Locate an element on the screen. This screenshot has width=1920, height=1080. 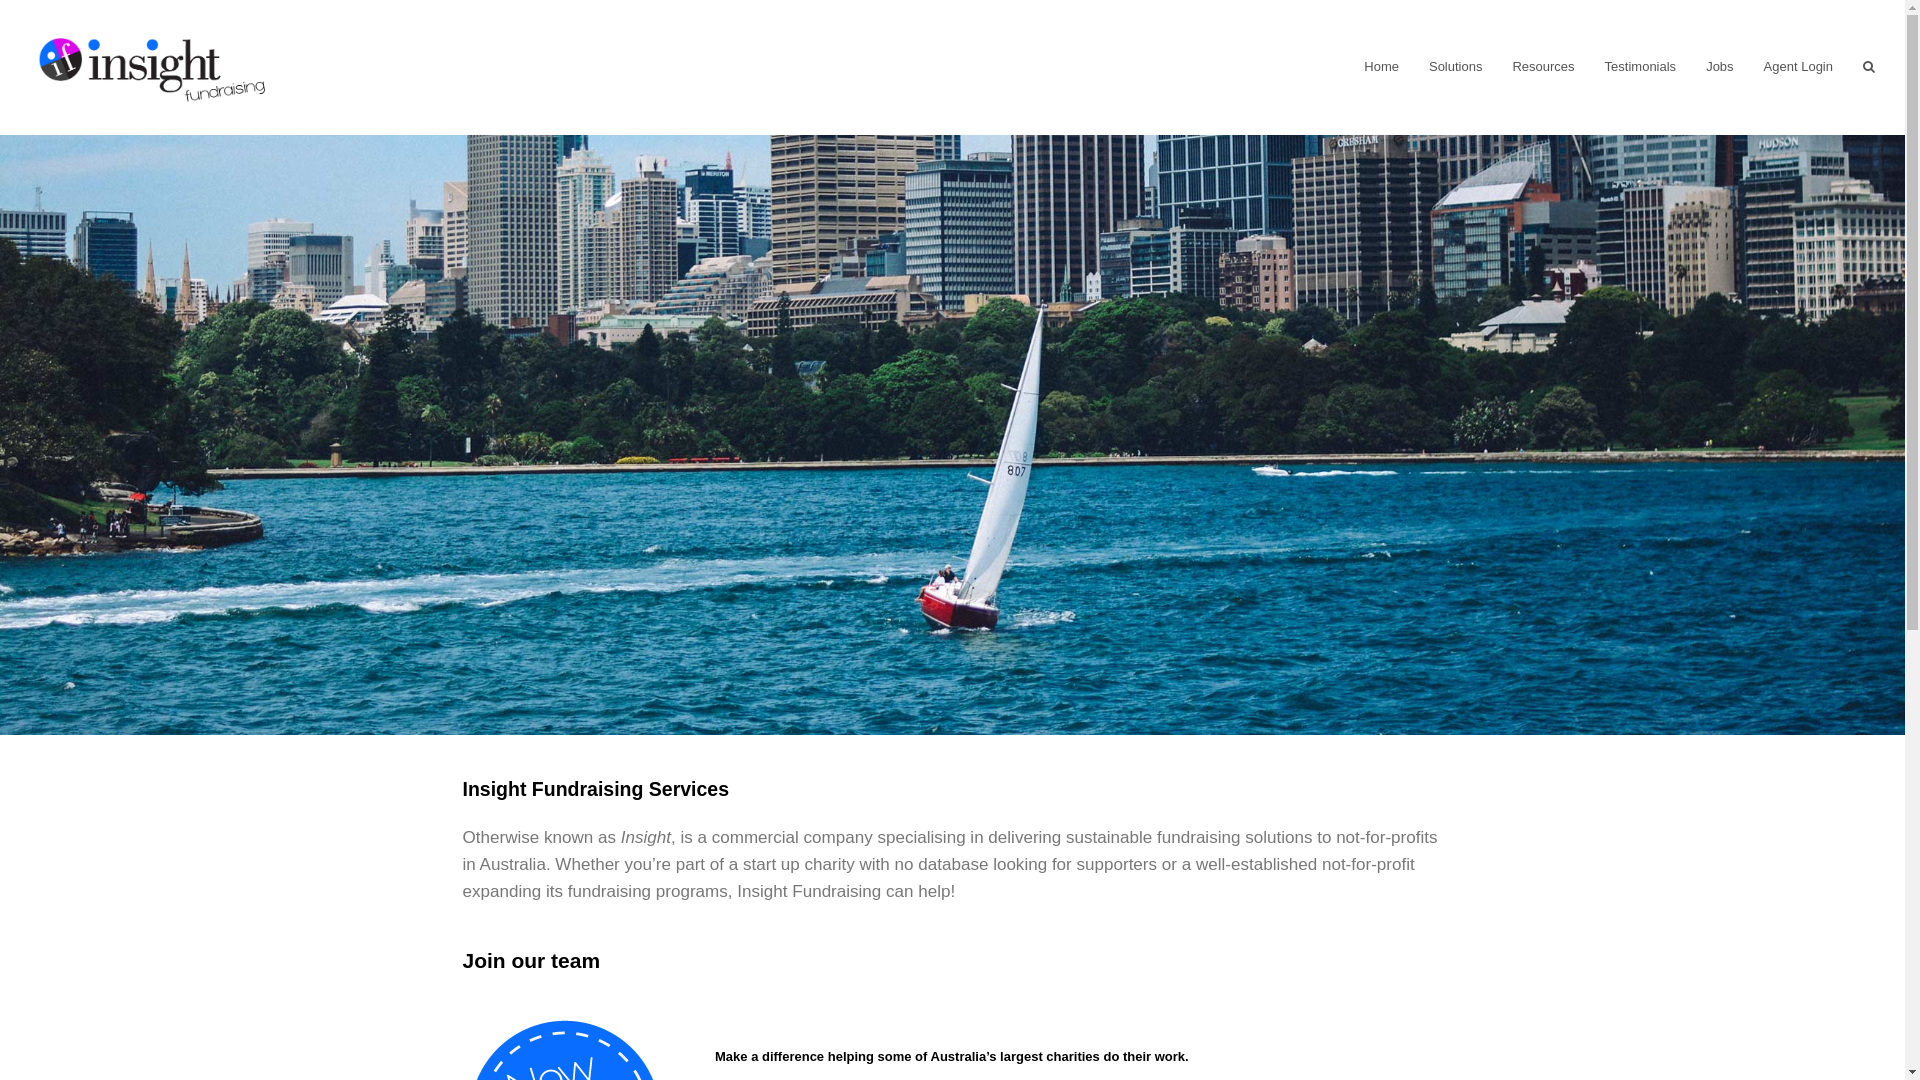
Resources is located at coordinates (1543, 67).